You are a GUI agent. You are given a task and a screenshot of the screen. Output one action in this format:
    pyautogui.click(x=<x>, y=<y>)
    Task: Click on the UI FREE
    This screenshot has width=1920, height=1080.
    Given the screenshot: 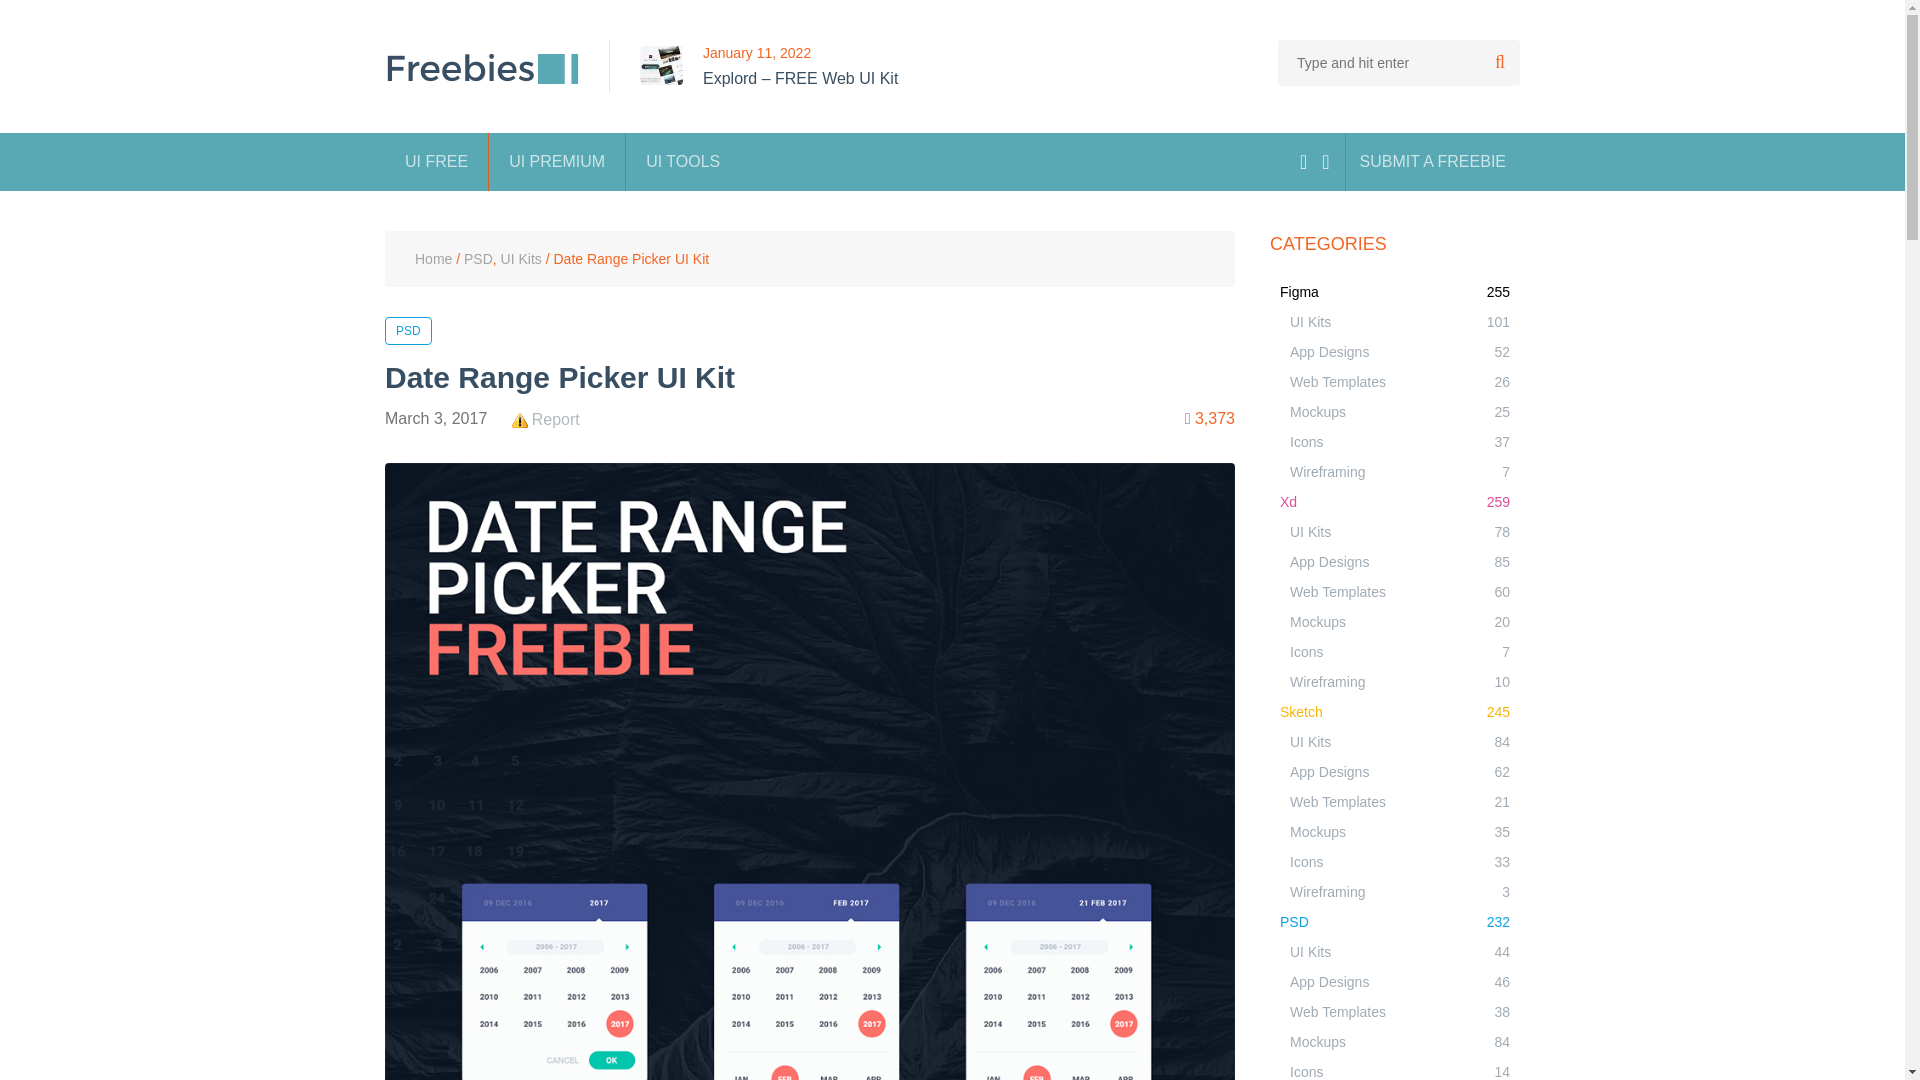 What is the action you would take?
    pyautogui.click(x=436, y=162)
    